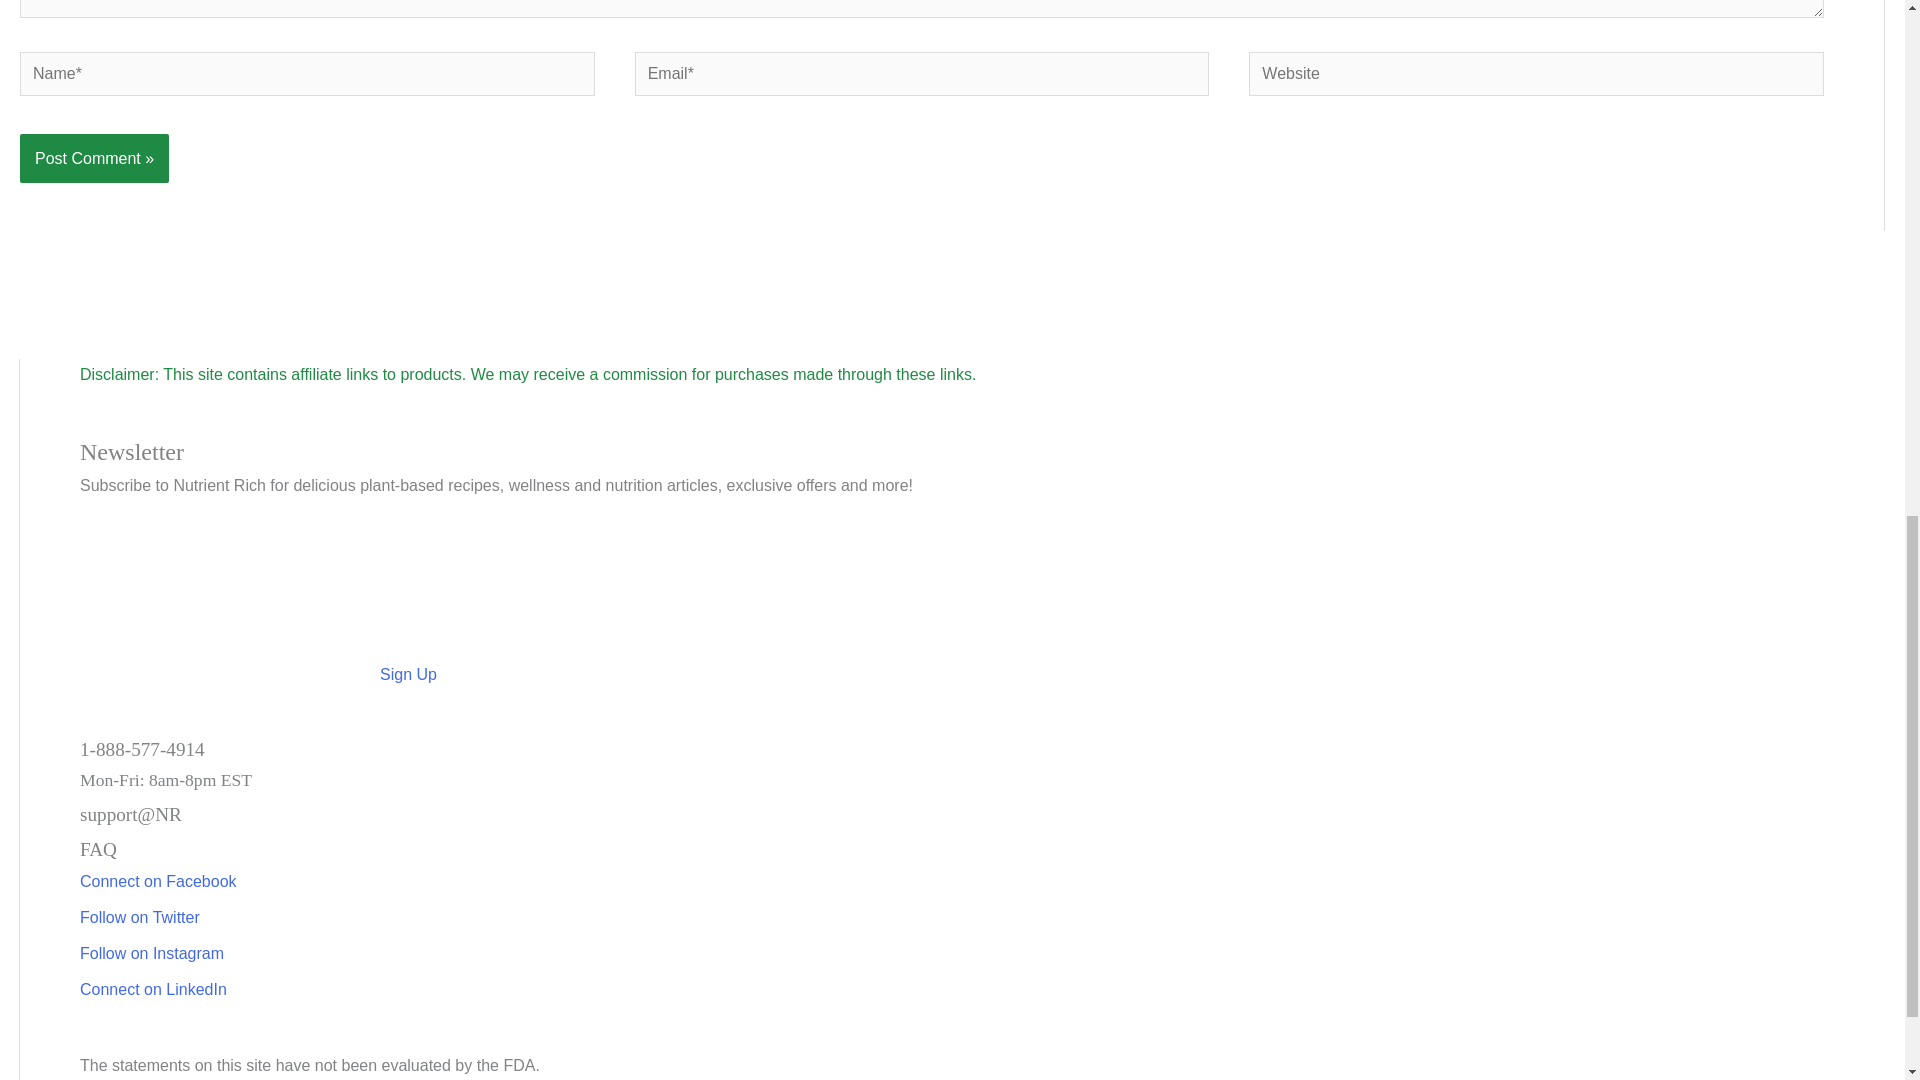  Describe the element at coordinates (982, 850) in the screenshot. I see `Frequent Asked Questions` at that location.